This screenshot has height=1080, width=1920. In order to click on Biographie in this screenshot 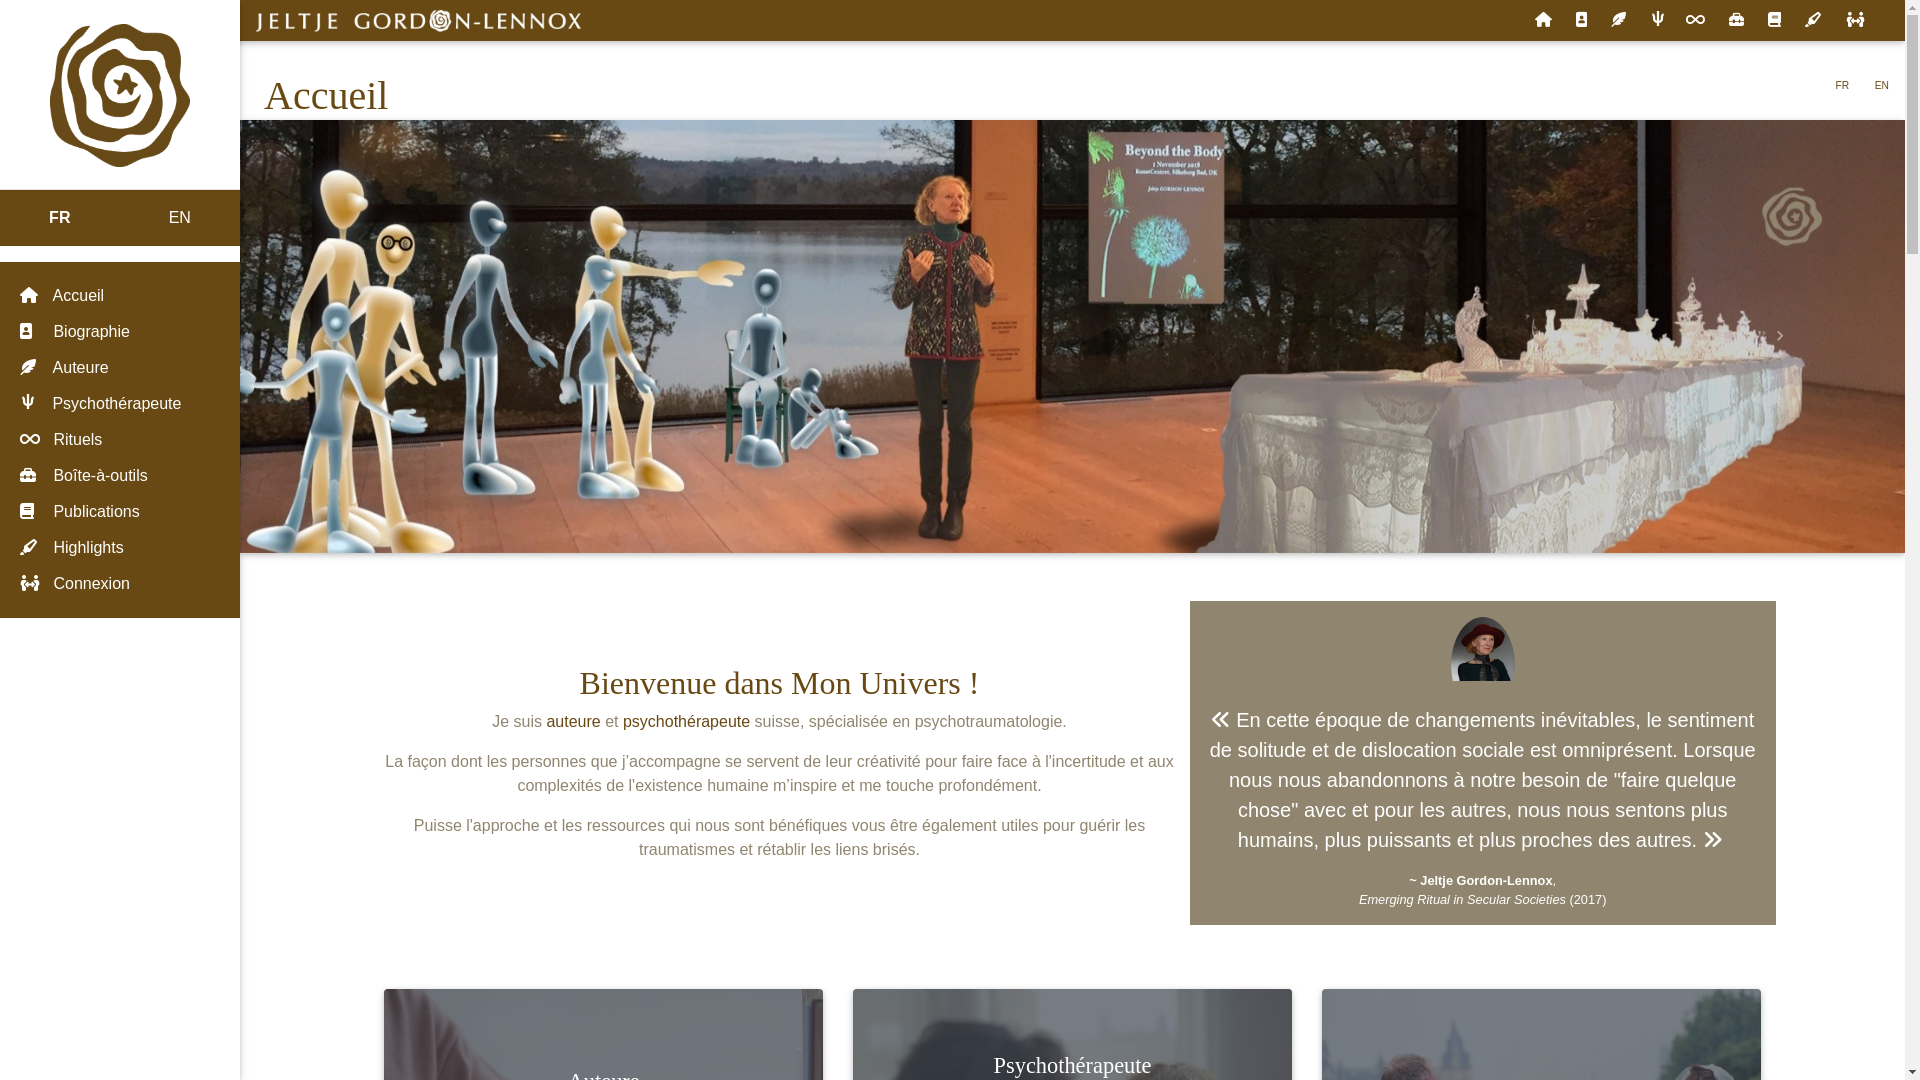, I will do `click(120, 332)`.